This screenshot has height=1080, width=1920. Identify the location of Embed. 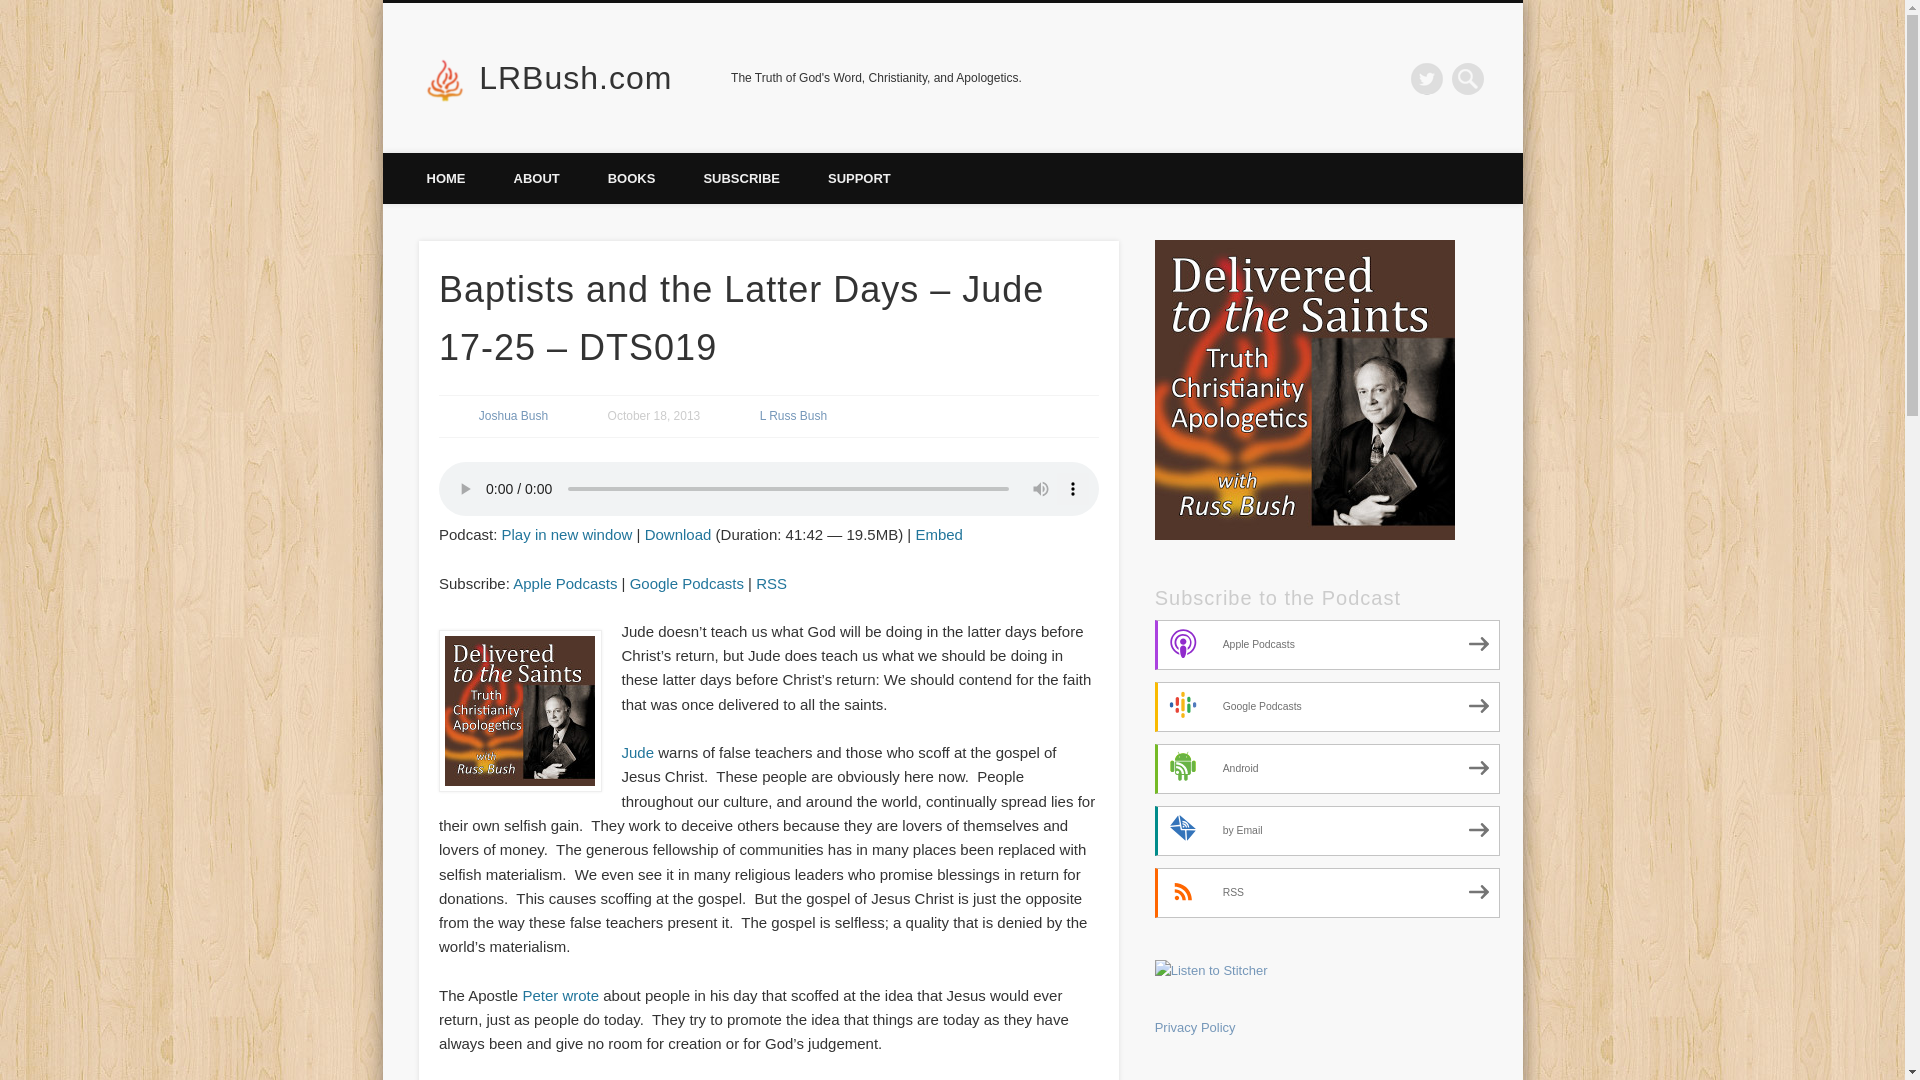
(939, 534).